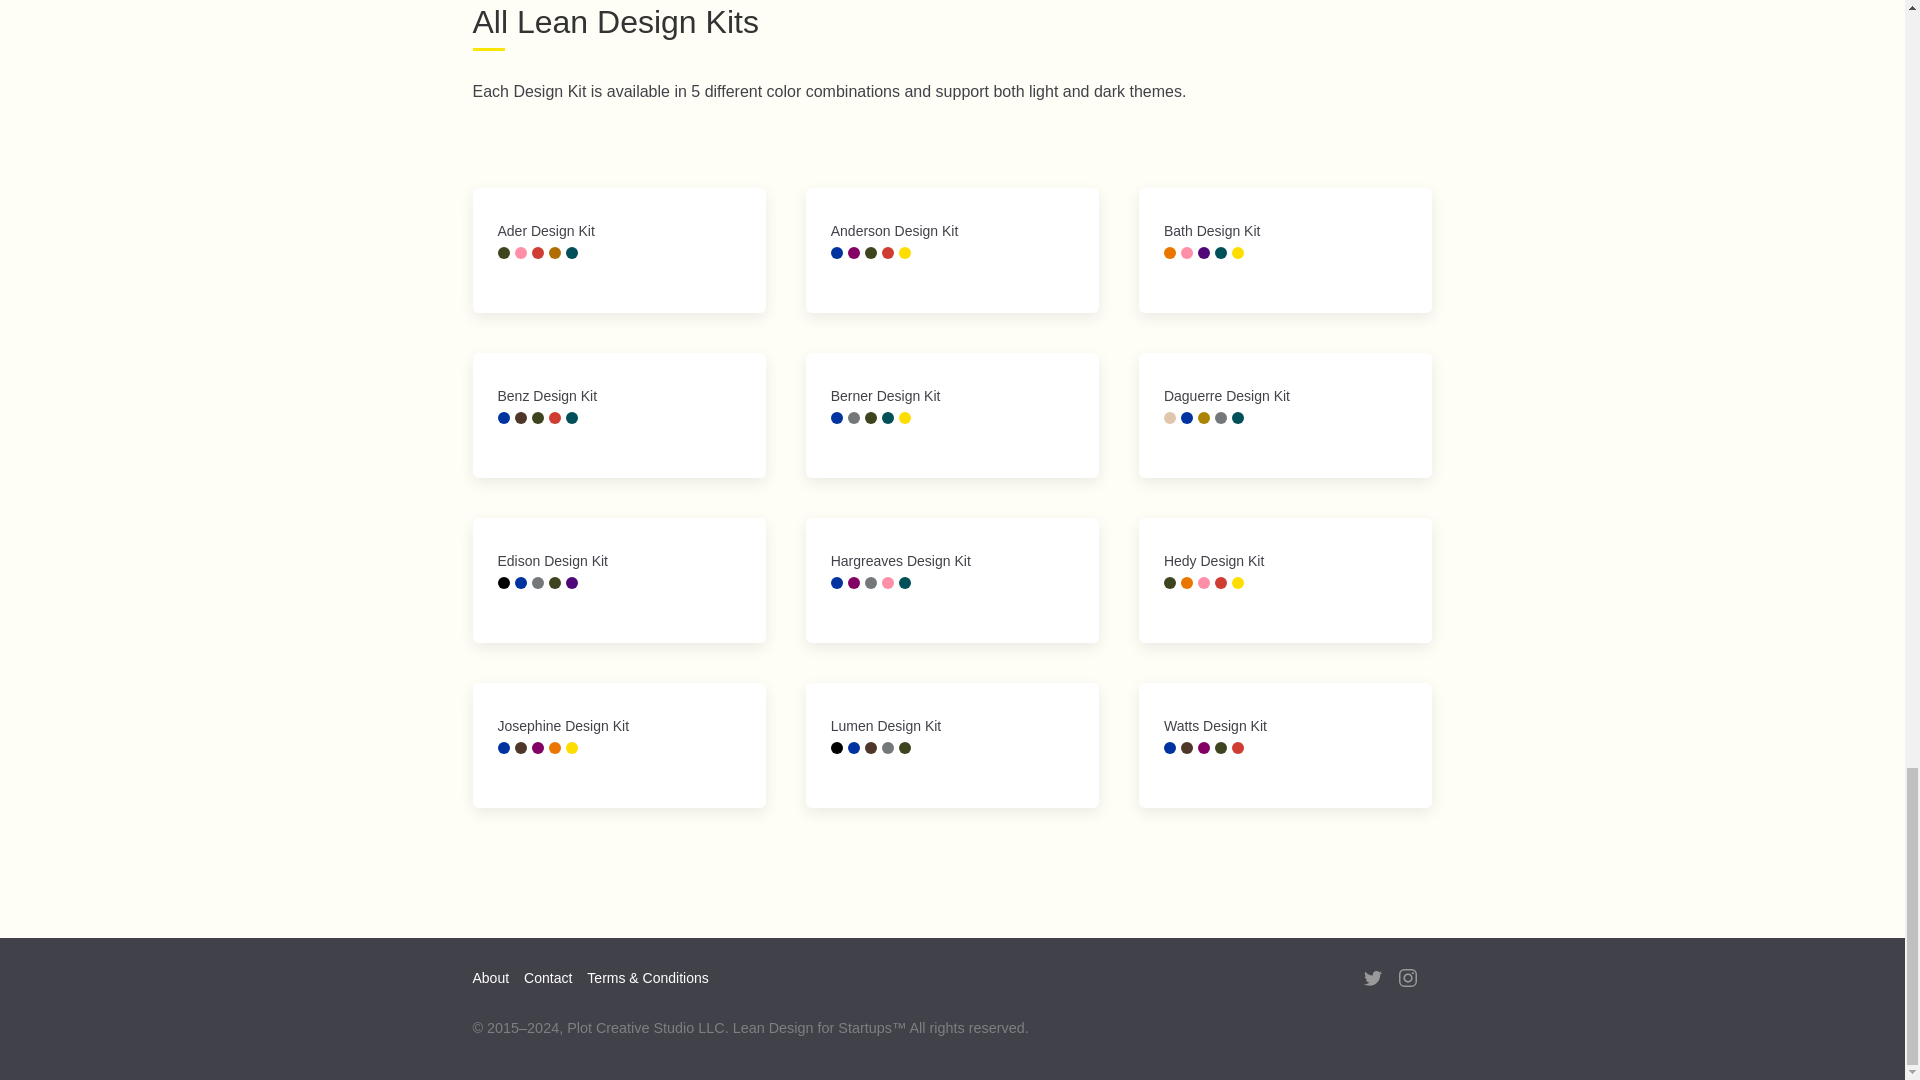  I want to click on Hedy Design Kit, so click(1285, 580).